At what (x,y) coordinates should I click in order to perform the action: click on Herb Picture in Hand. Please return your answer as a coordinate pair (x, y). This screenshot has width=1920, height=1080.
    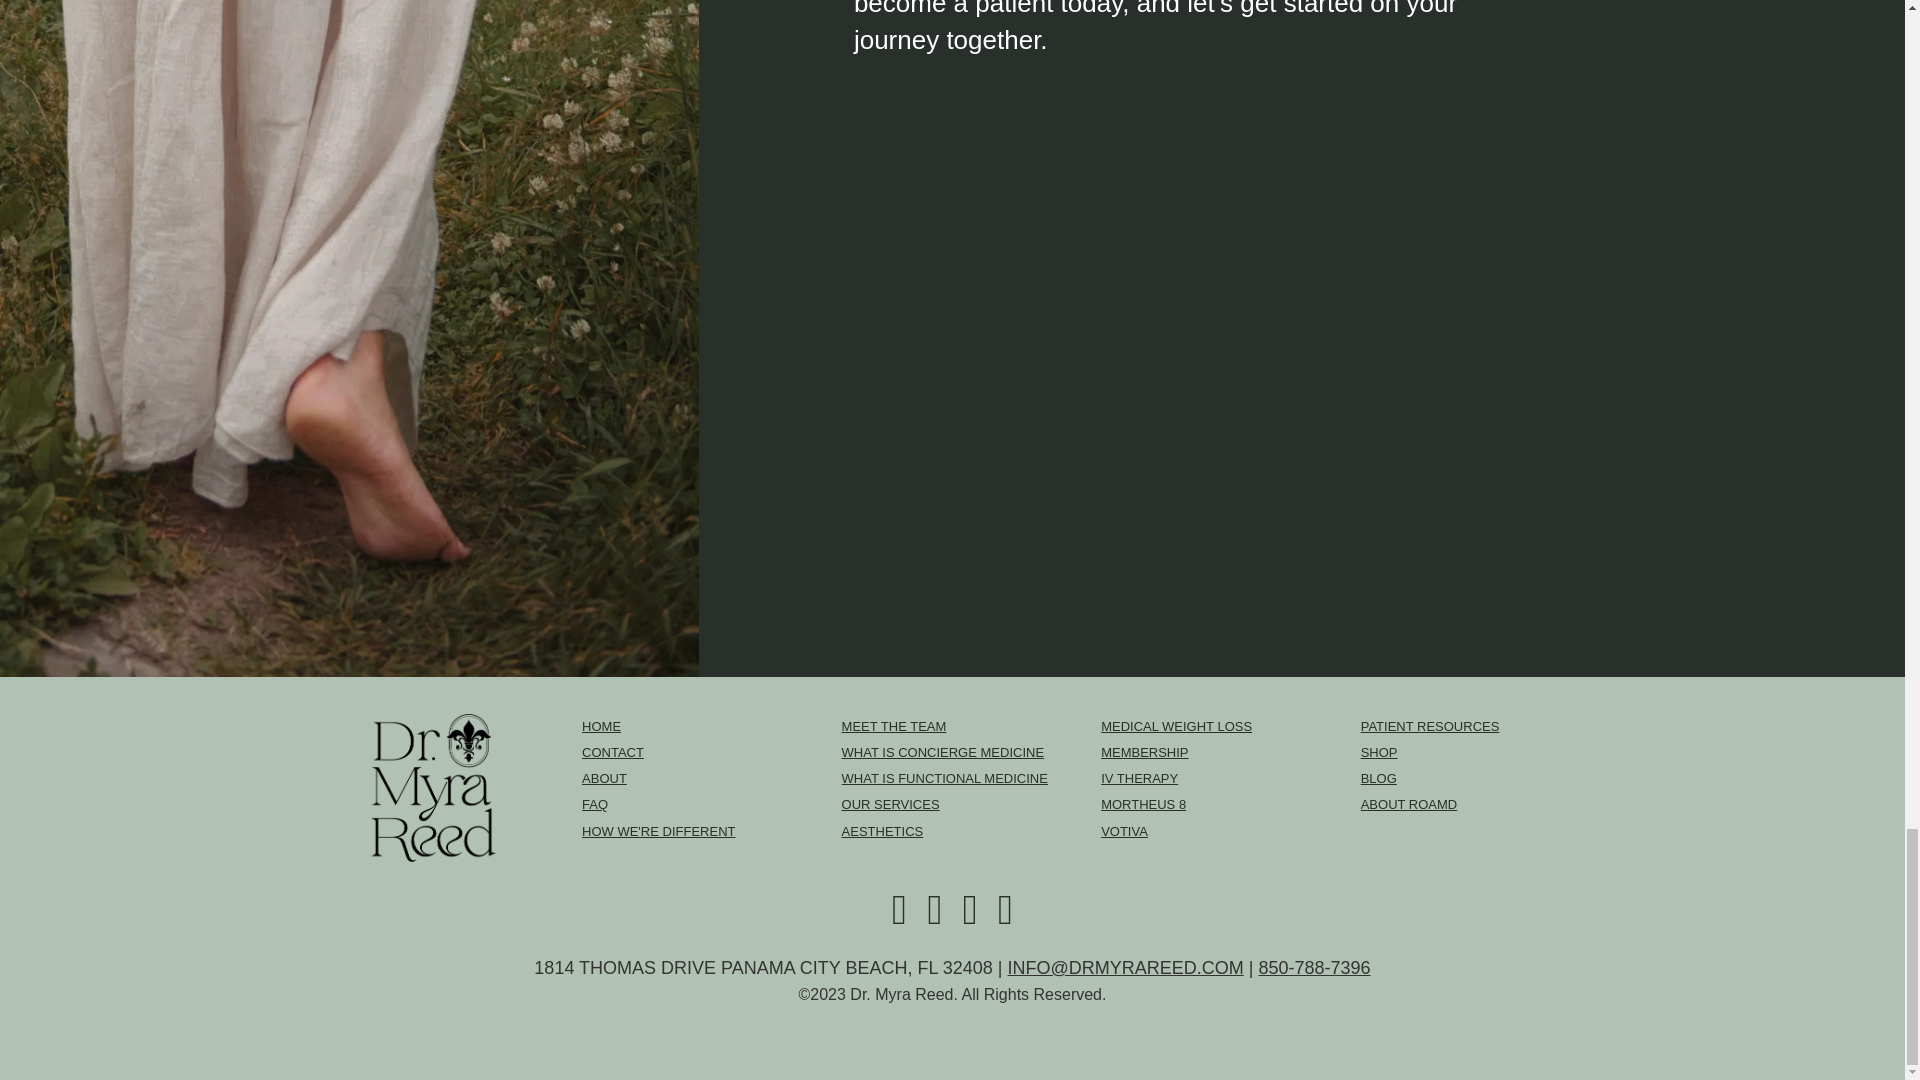
    Looking at the image, I should click on (899, 918).